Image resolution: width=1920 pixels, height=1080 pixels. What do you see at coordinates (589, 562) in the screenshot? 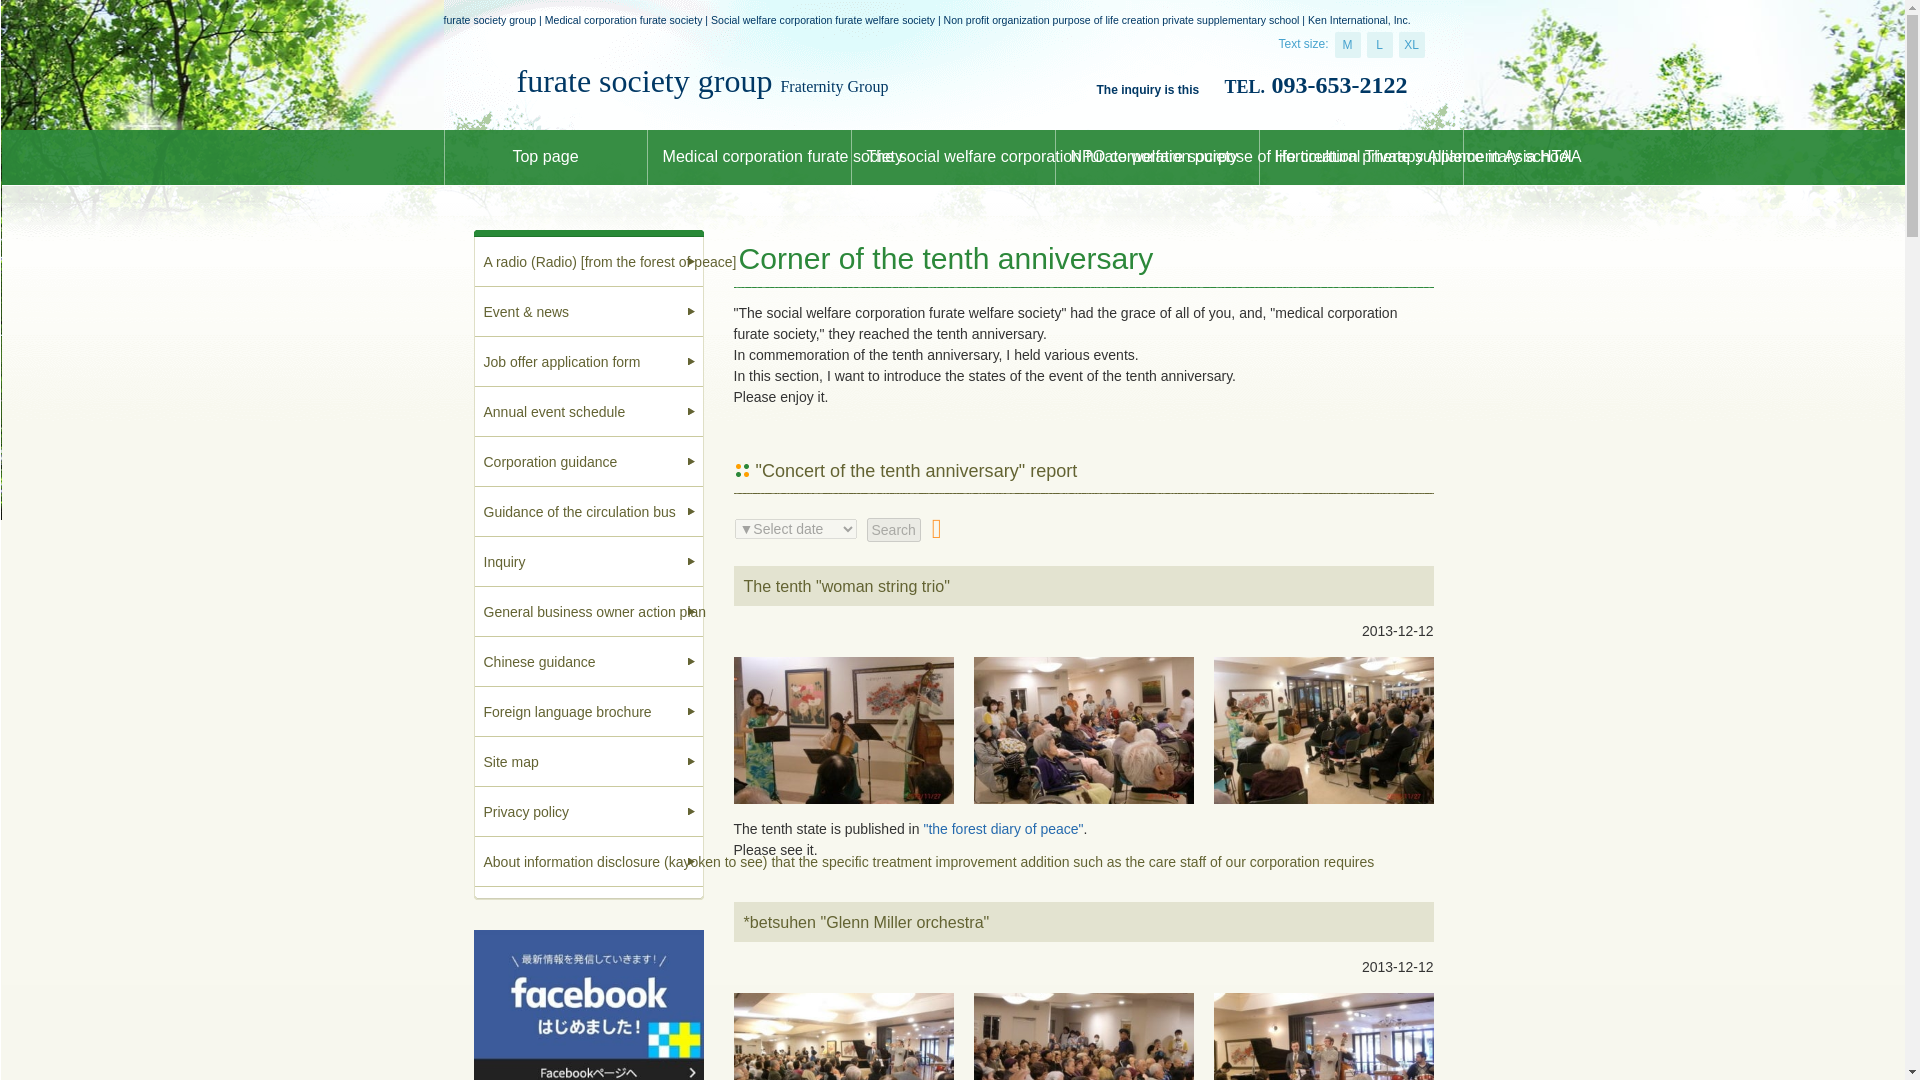
I see `Inquiry` at bounding box center [589, 562].